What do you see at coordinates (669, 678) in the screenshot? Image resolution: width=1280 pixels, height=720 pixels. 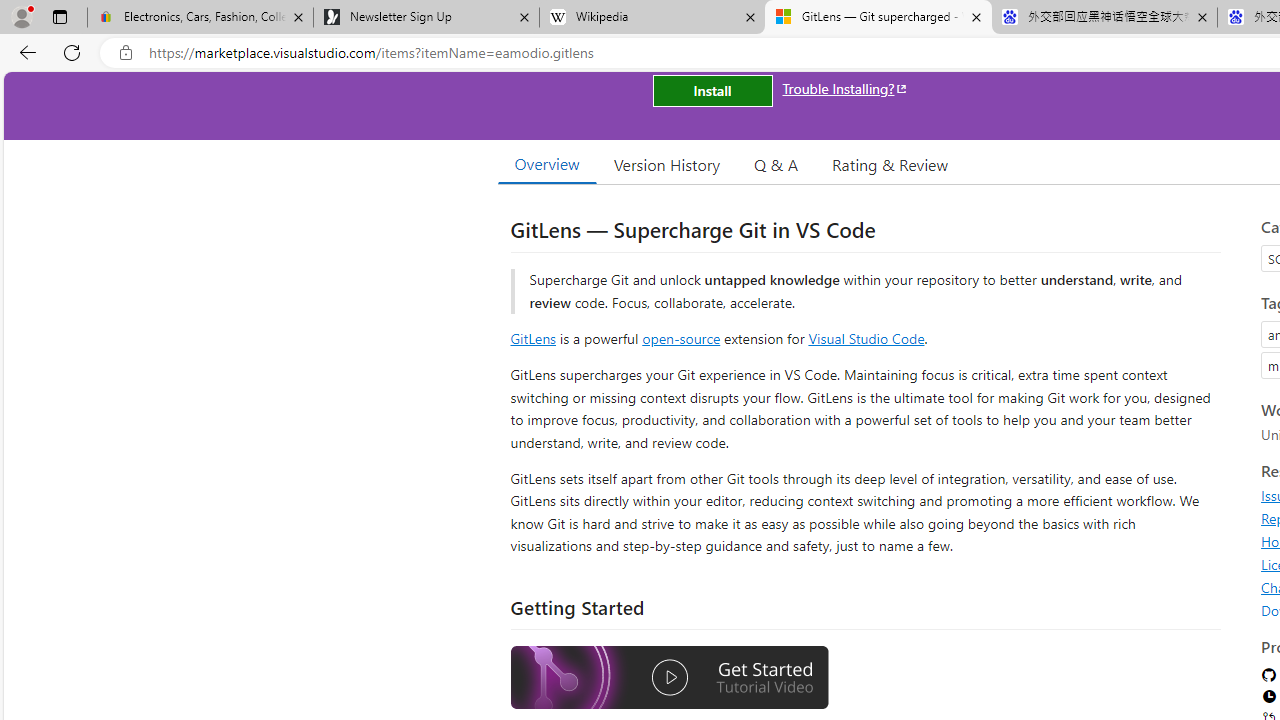 I see `Watch the GitLens Getting Started video` at bounding box center [669, 678].